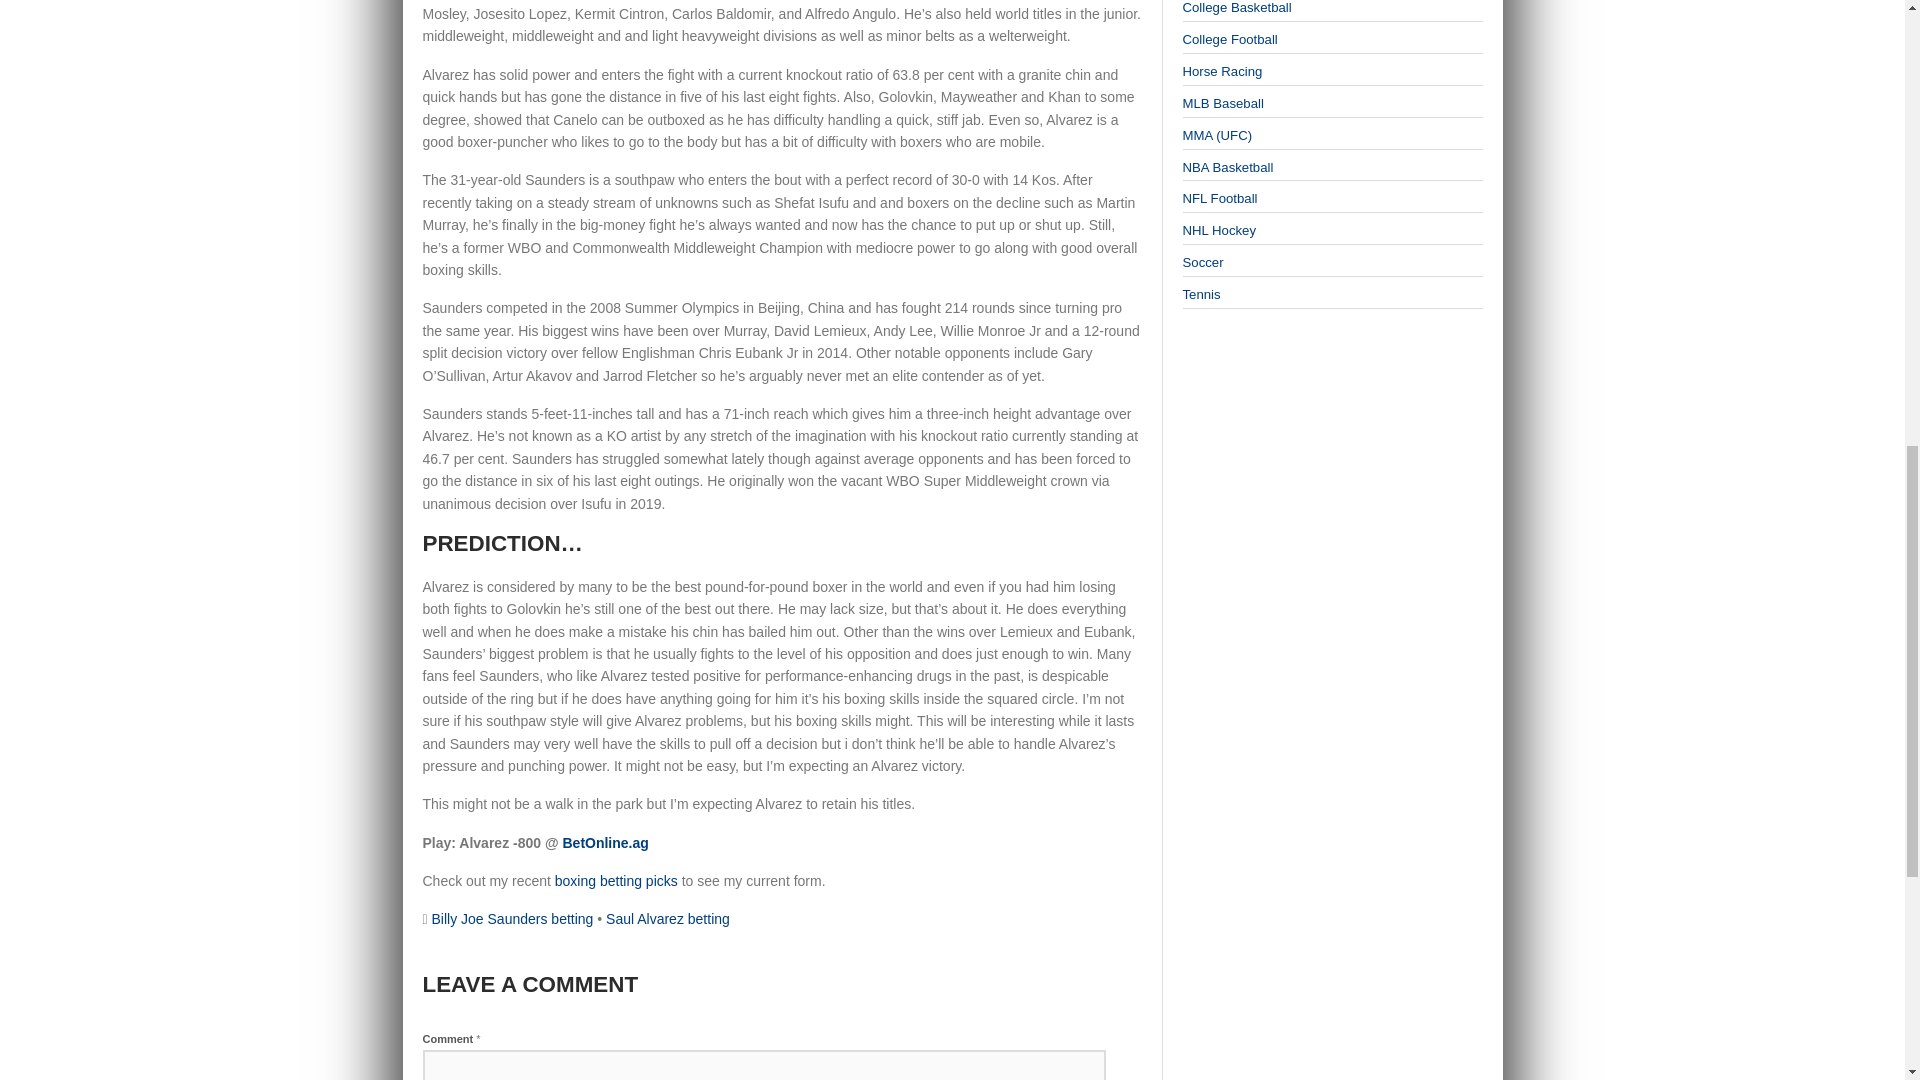 Image resolution: width=1920 pixels, height=1080 pixels. I want to click on NCAA Football Betting, so click(1229, 40).